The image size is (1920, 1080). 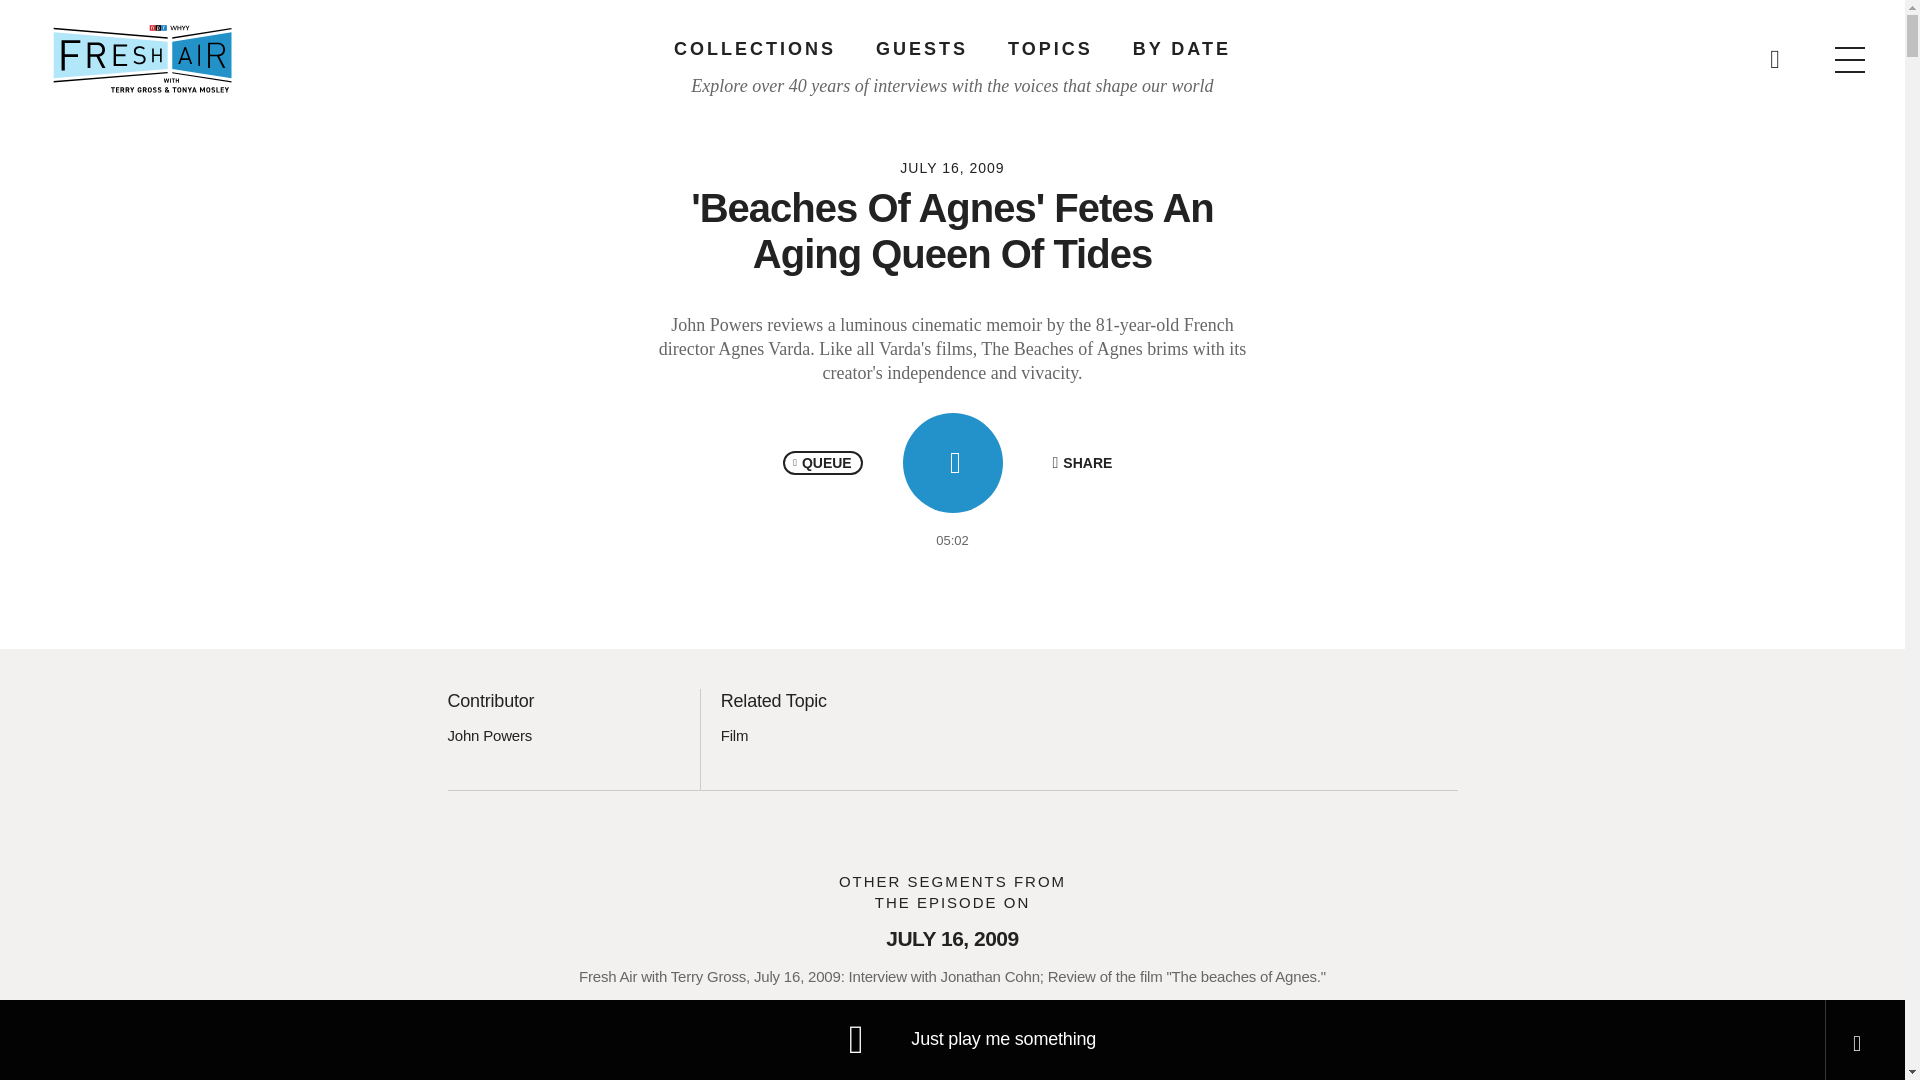 I want to click on Home, so click(x=142, y=58).